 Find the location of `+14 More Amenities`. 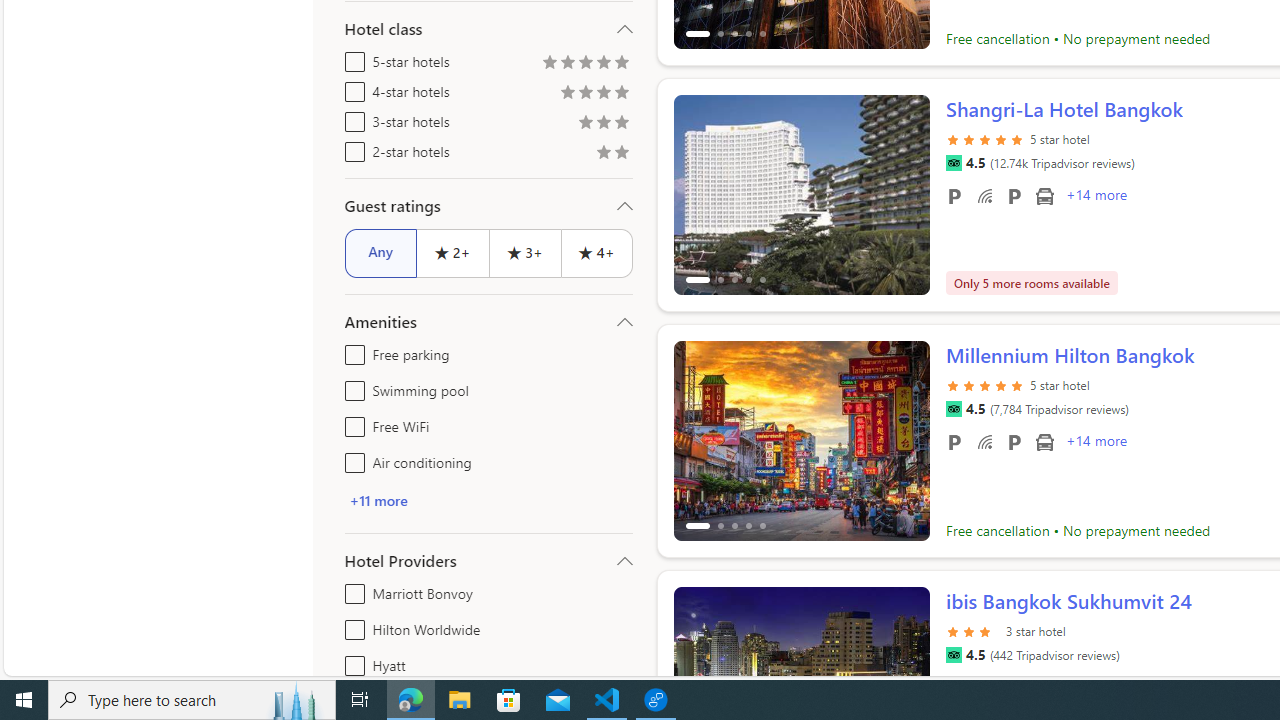

+14 More Amenities is located at coordinates (1095, 443).